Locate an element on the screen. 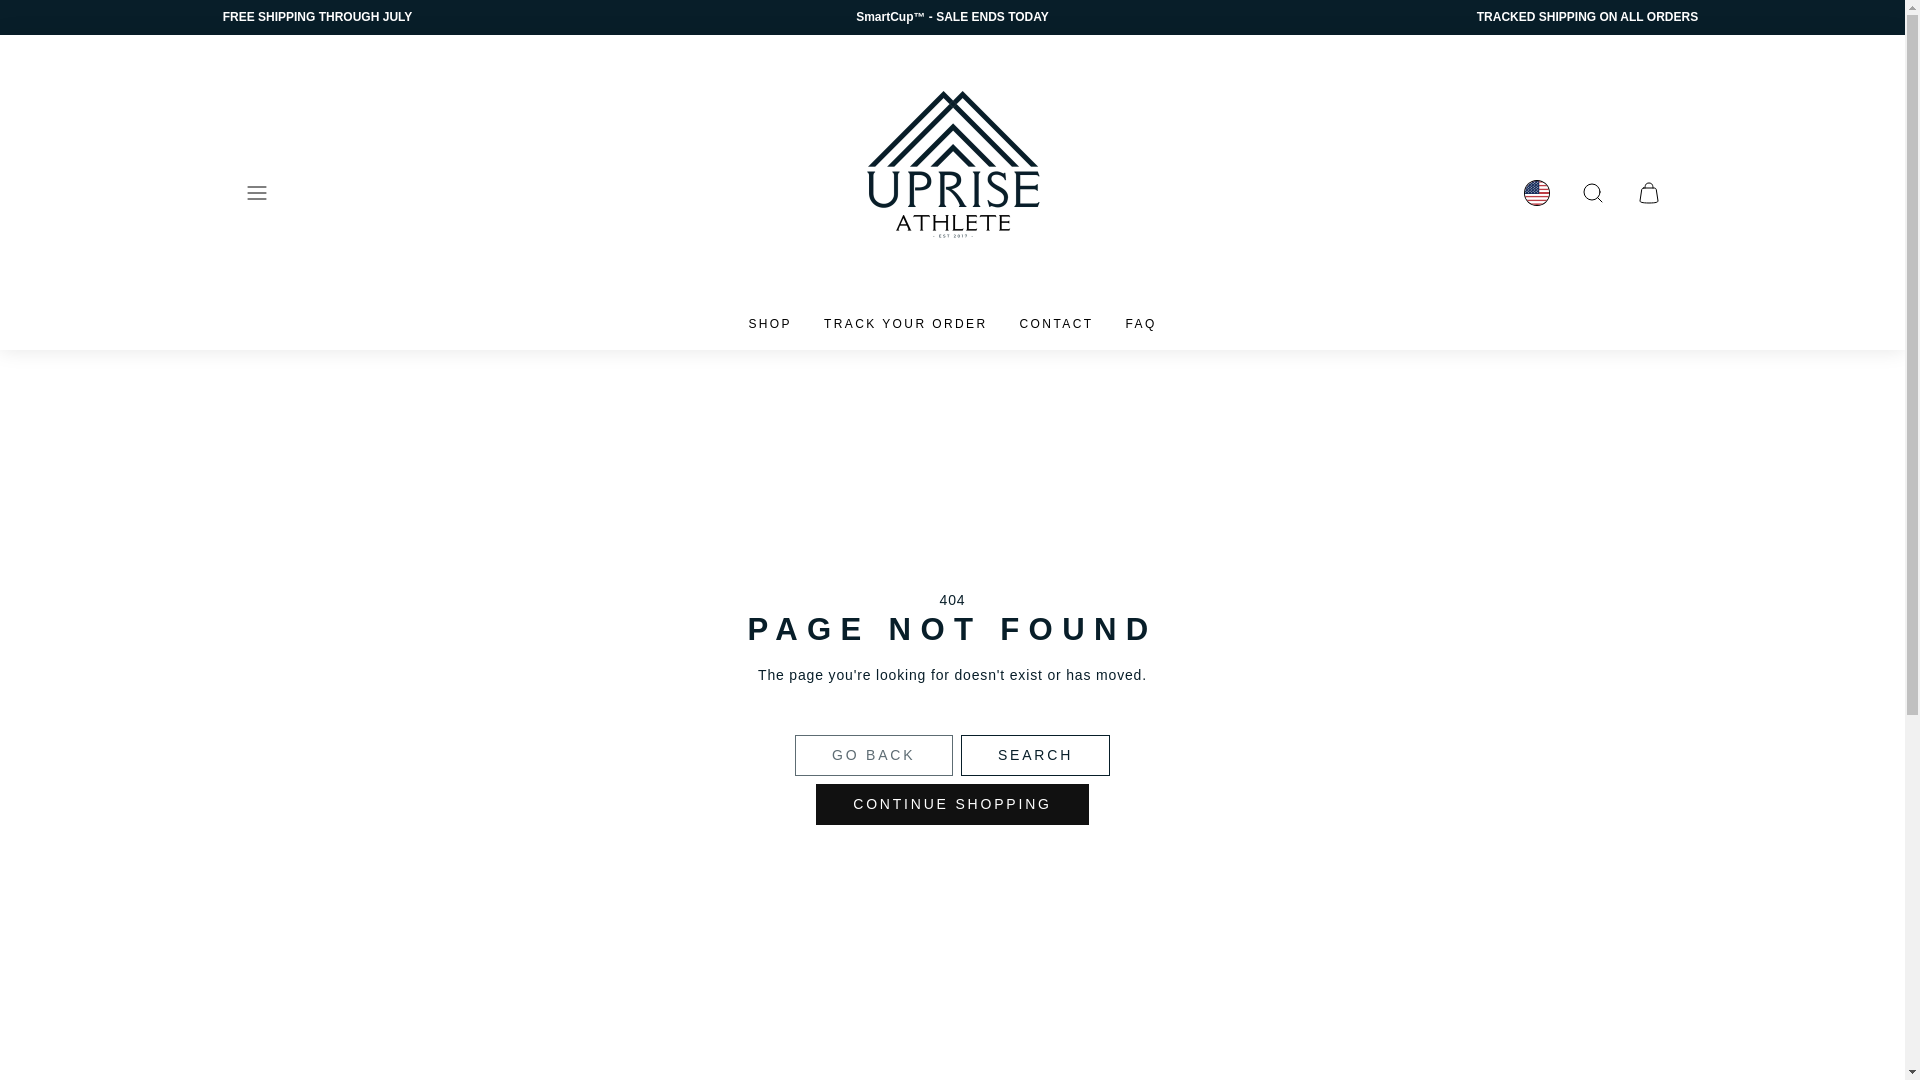 The height and width of the screenshot is (1080, 1920). TRACK YOUR ORDER is located at coordinates (906, 324).